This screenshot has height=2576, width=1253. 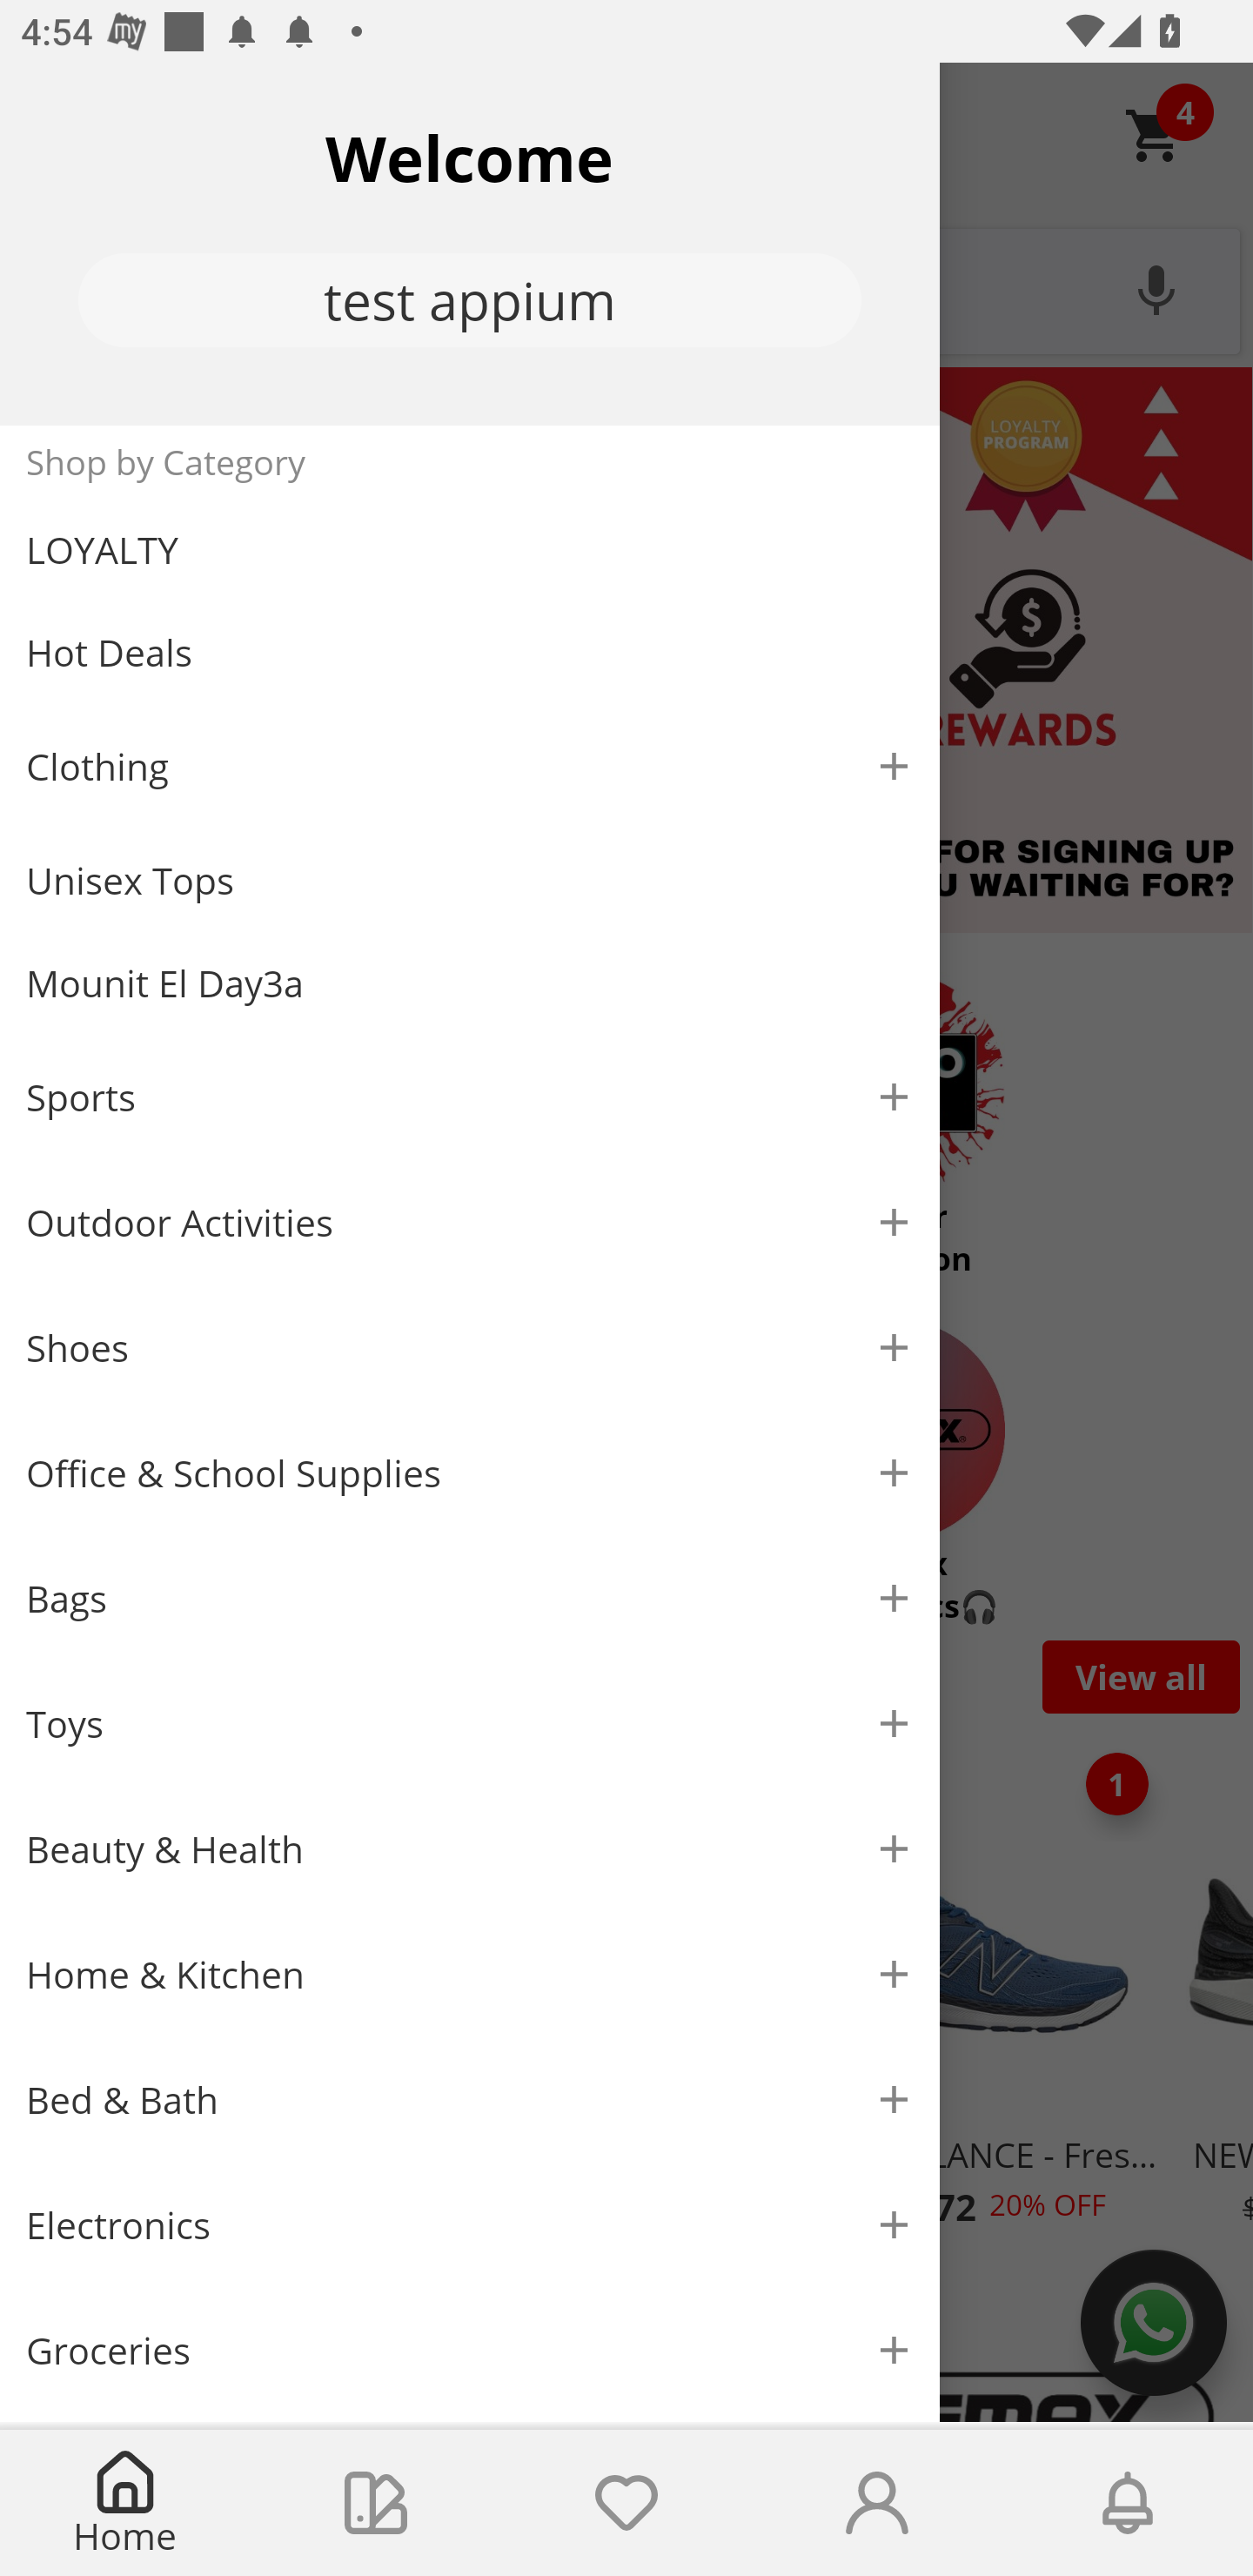 I want to click on What are you looking for?, so click(x=626, y=288).